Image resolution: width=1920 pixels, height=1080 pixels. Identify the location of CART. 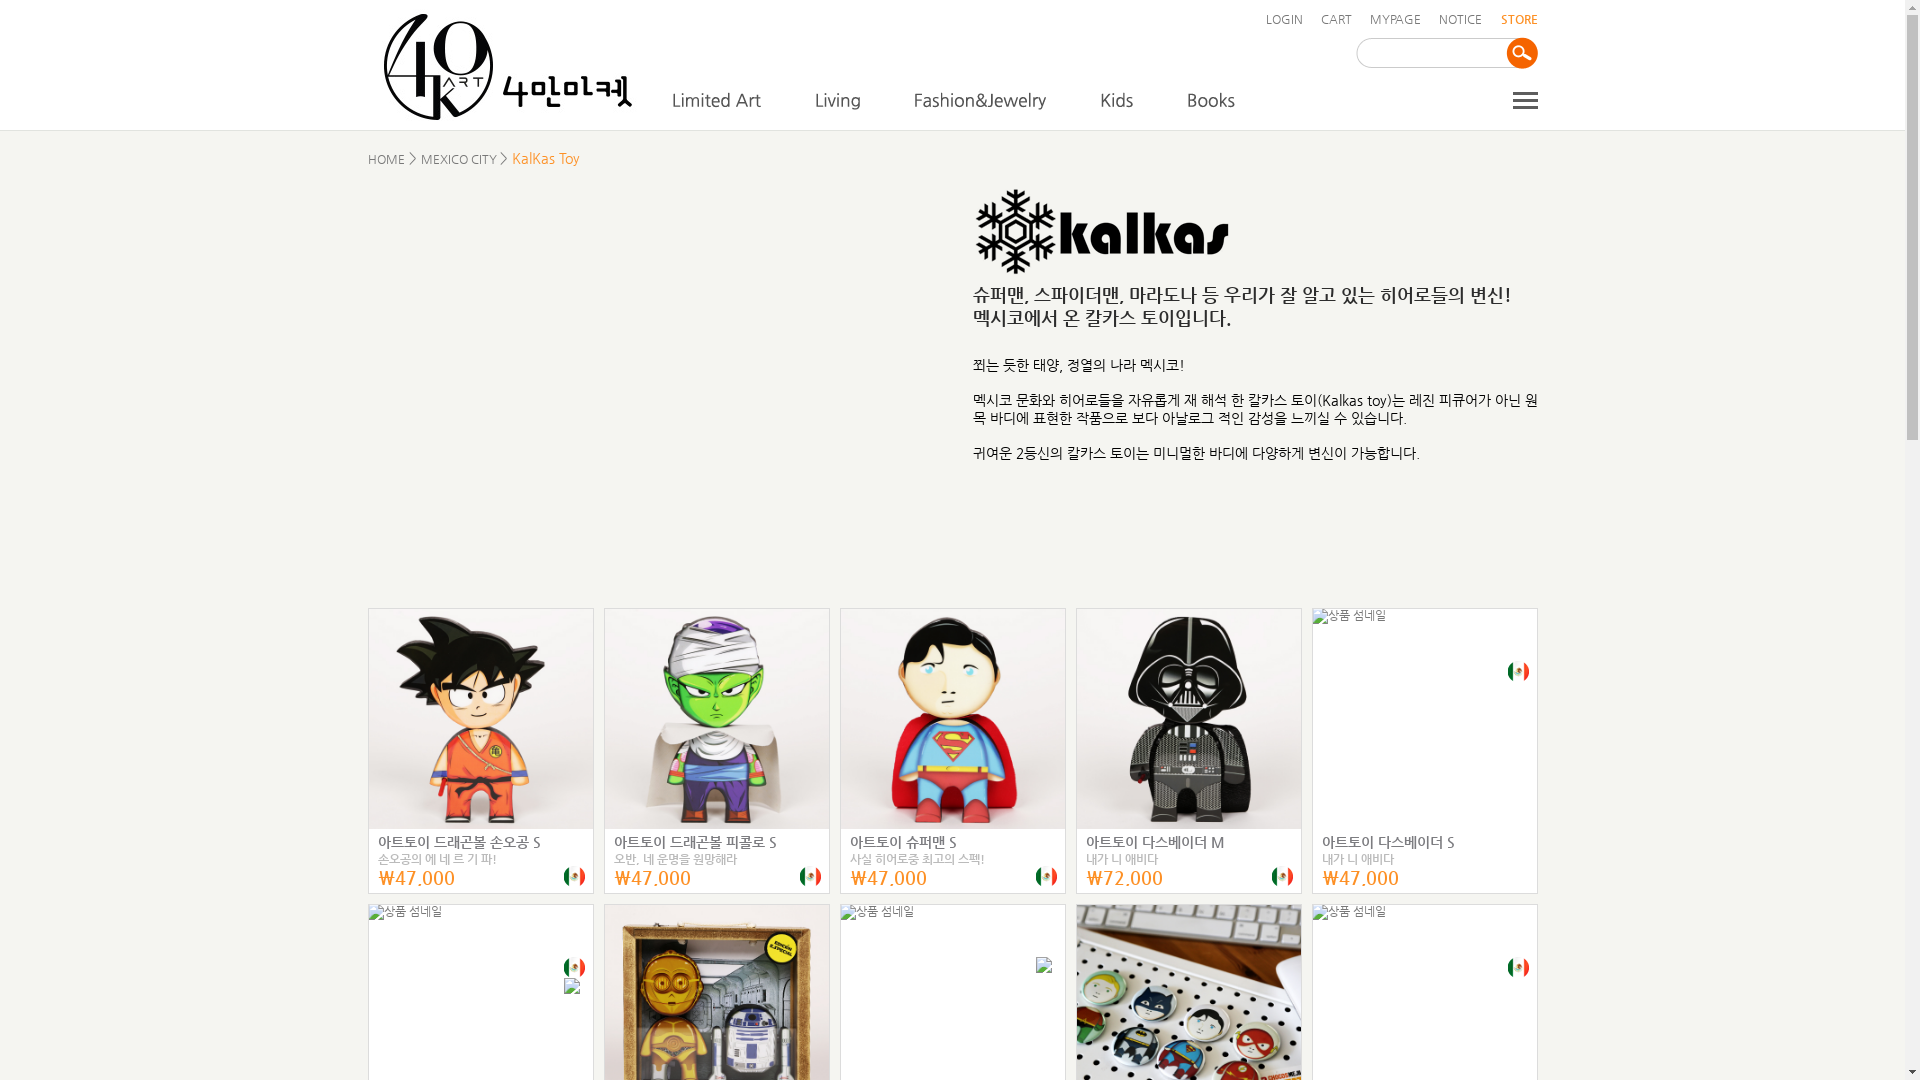
(1336, 19).